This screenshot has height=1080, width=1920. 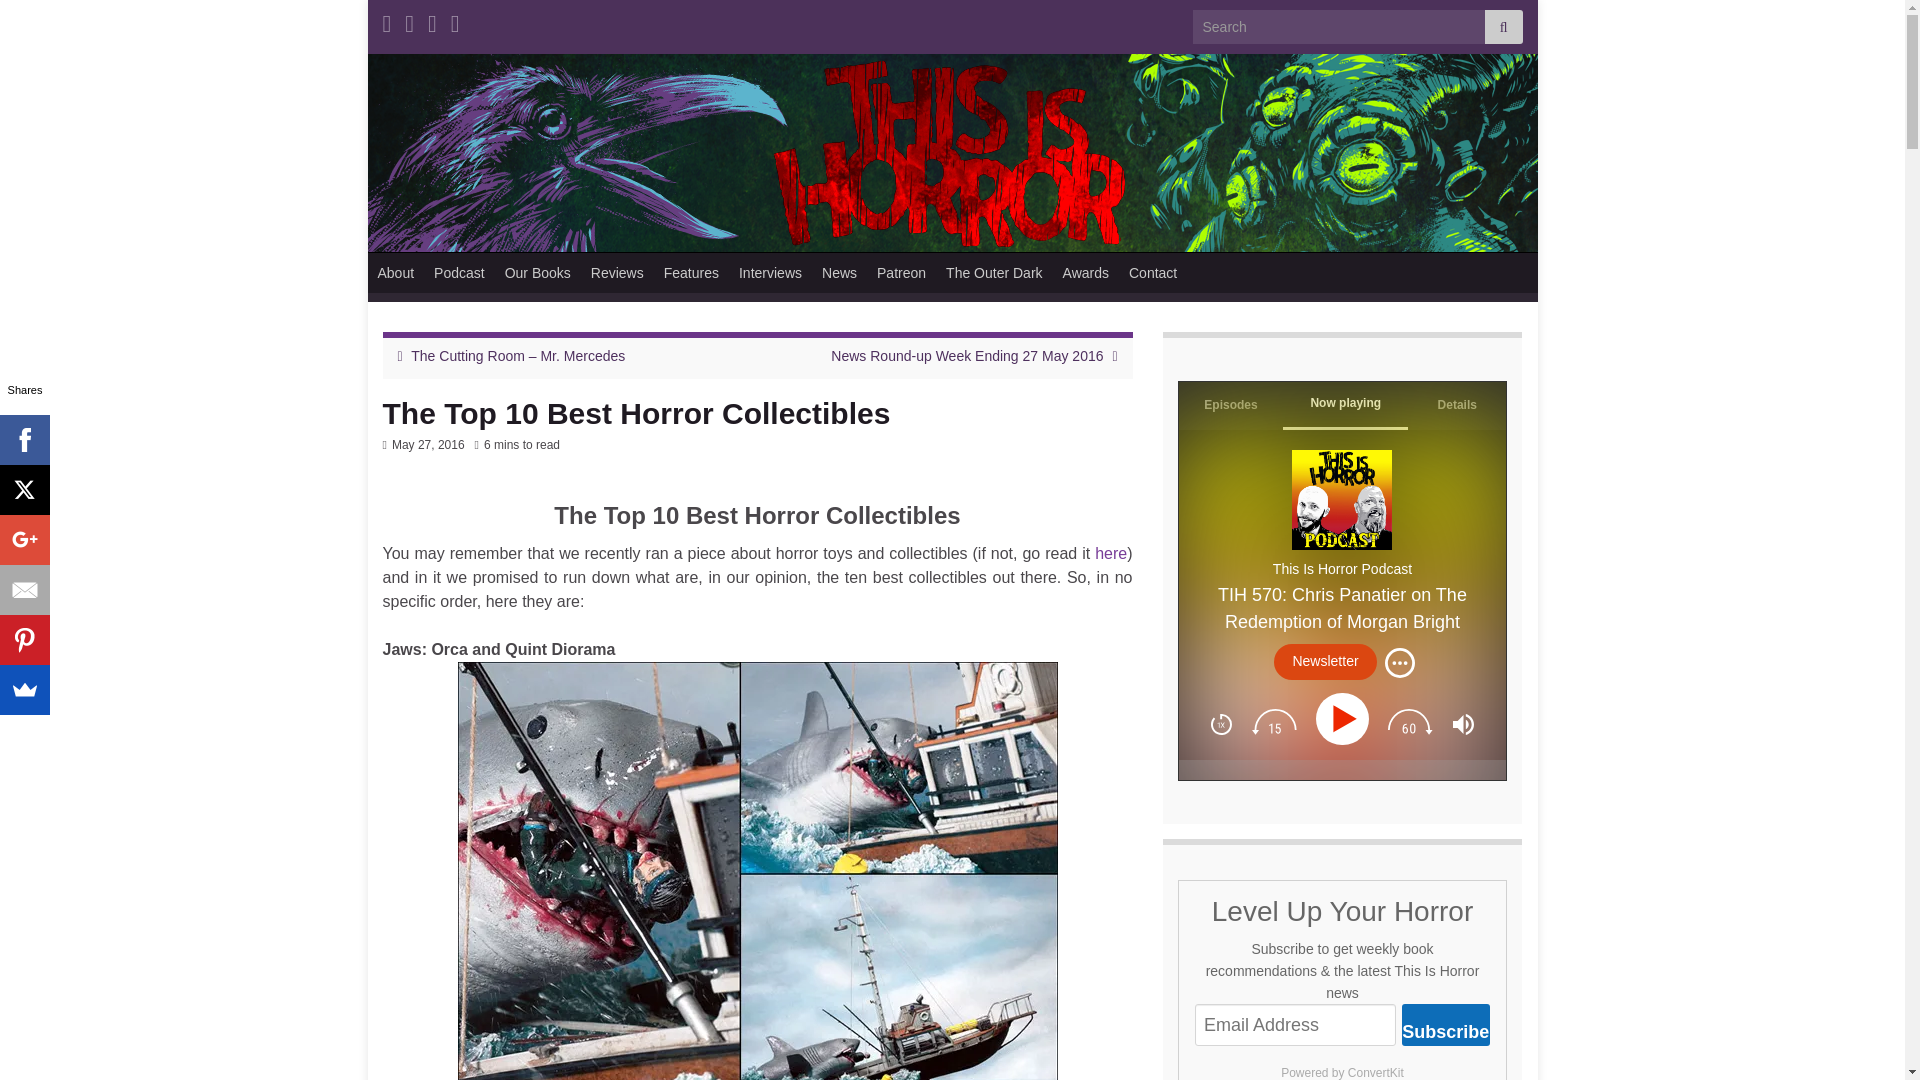 What do you see at coordinates (1086, 272) in the screenshot?
I see `Awards` at bounding box center [1086, 272].